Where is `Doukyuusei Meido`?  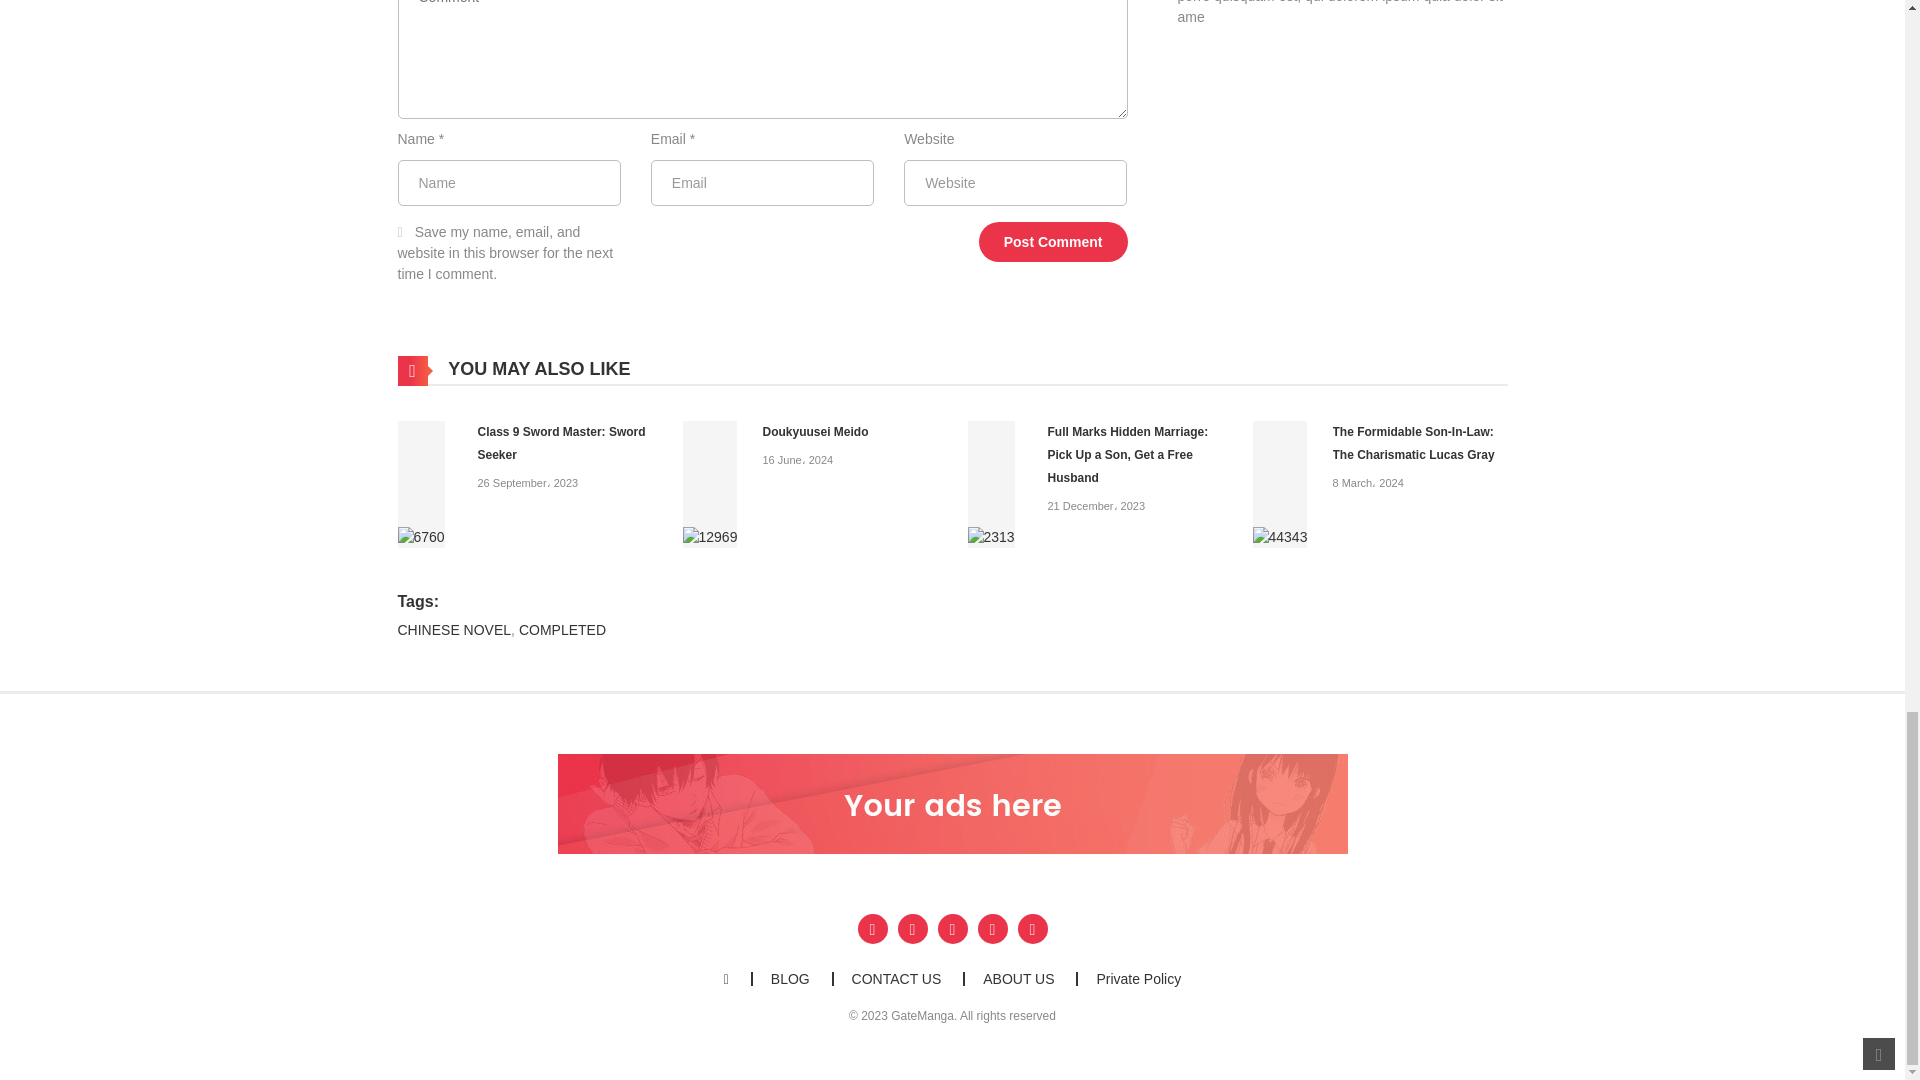
Doukyuusei Meido is located at coordinates (709, 484).